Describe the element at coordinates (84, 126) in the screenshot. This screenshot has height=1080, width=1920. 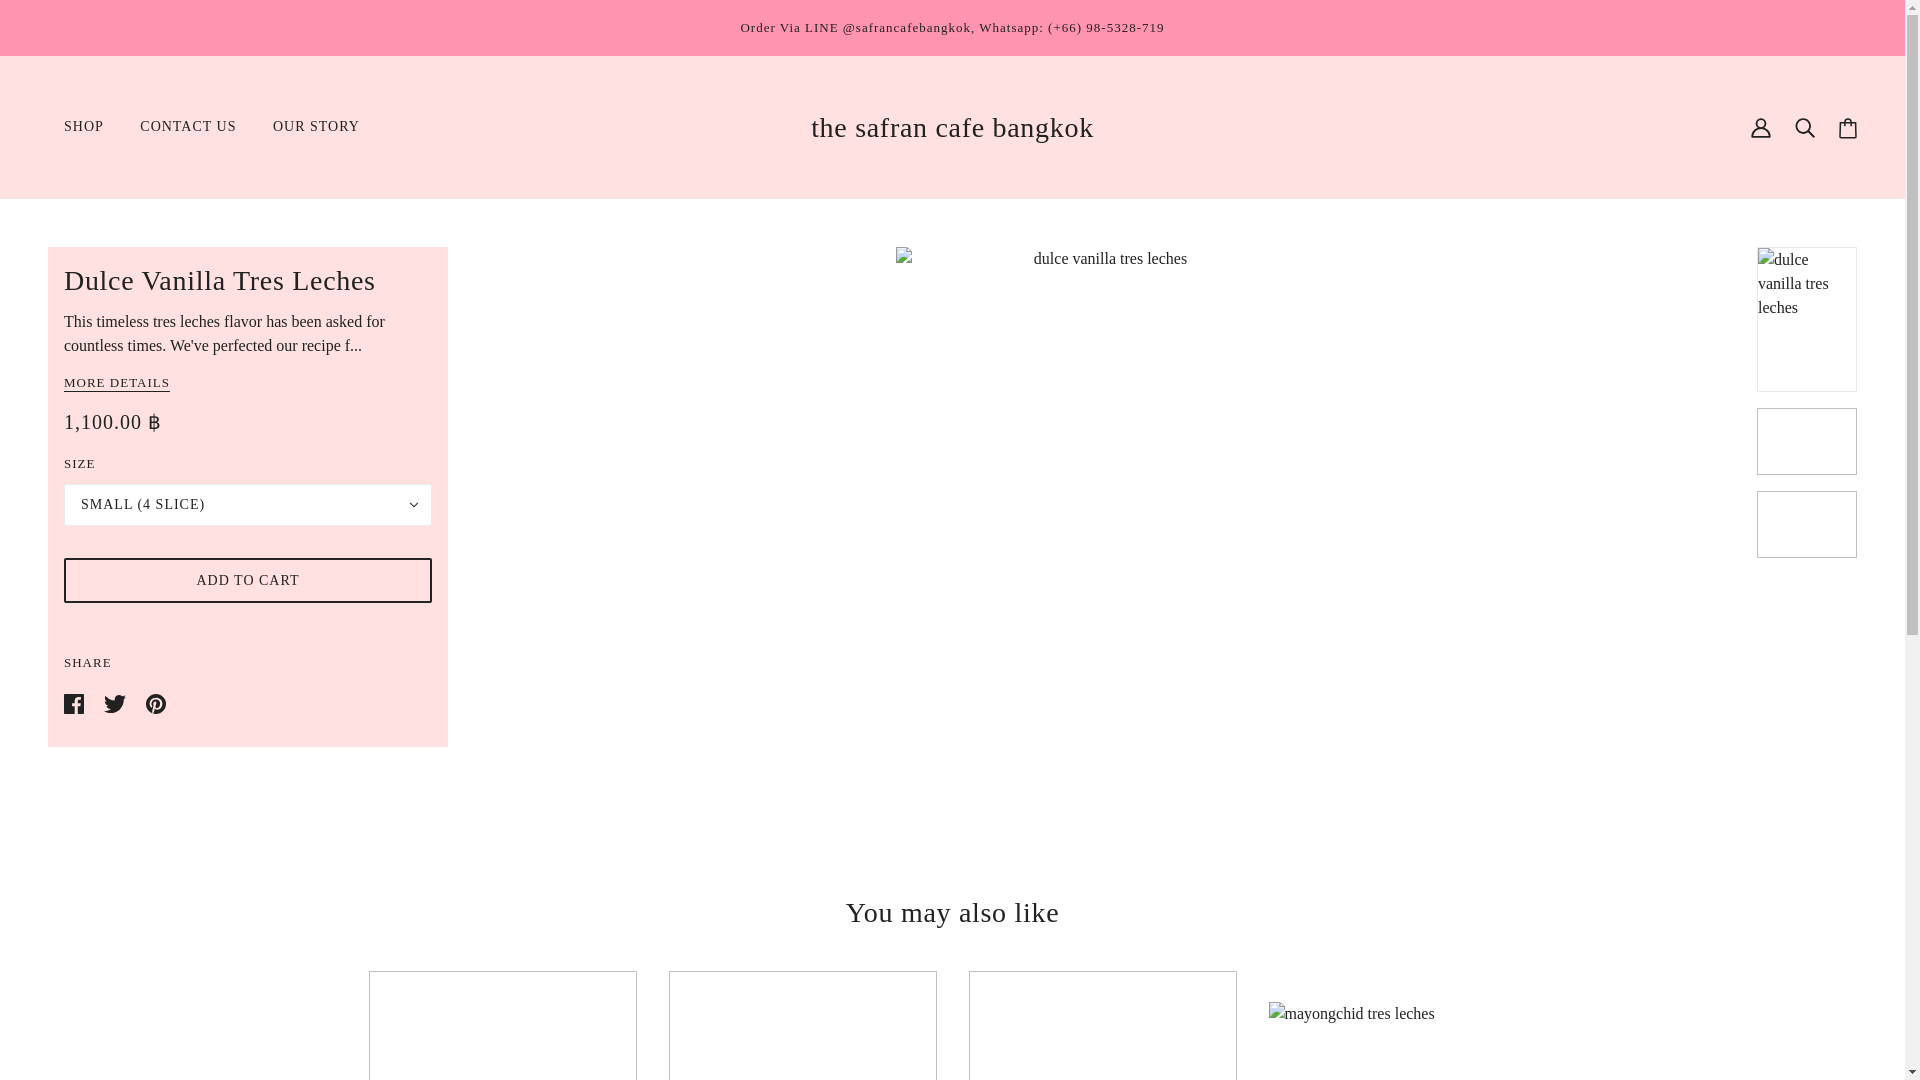
I see `SHOP` at that location.